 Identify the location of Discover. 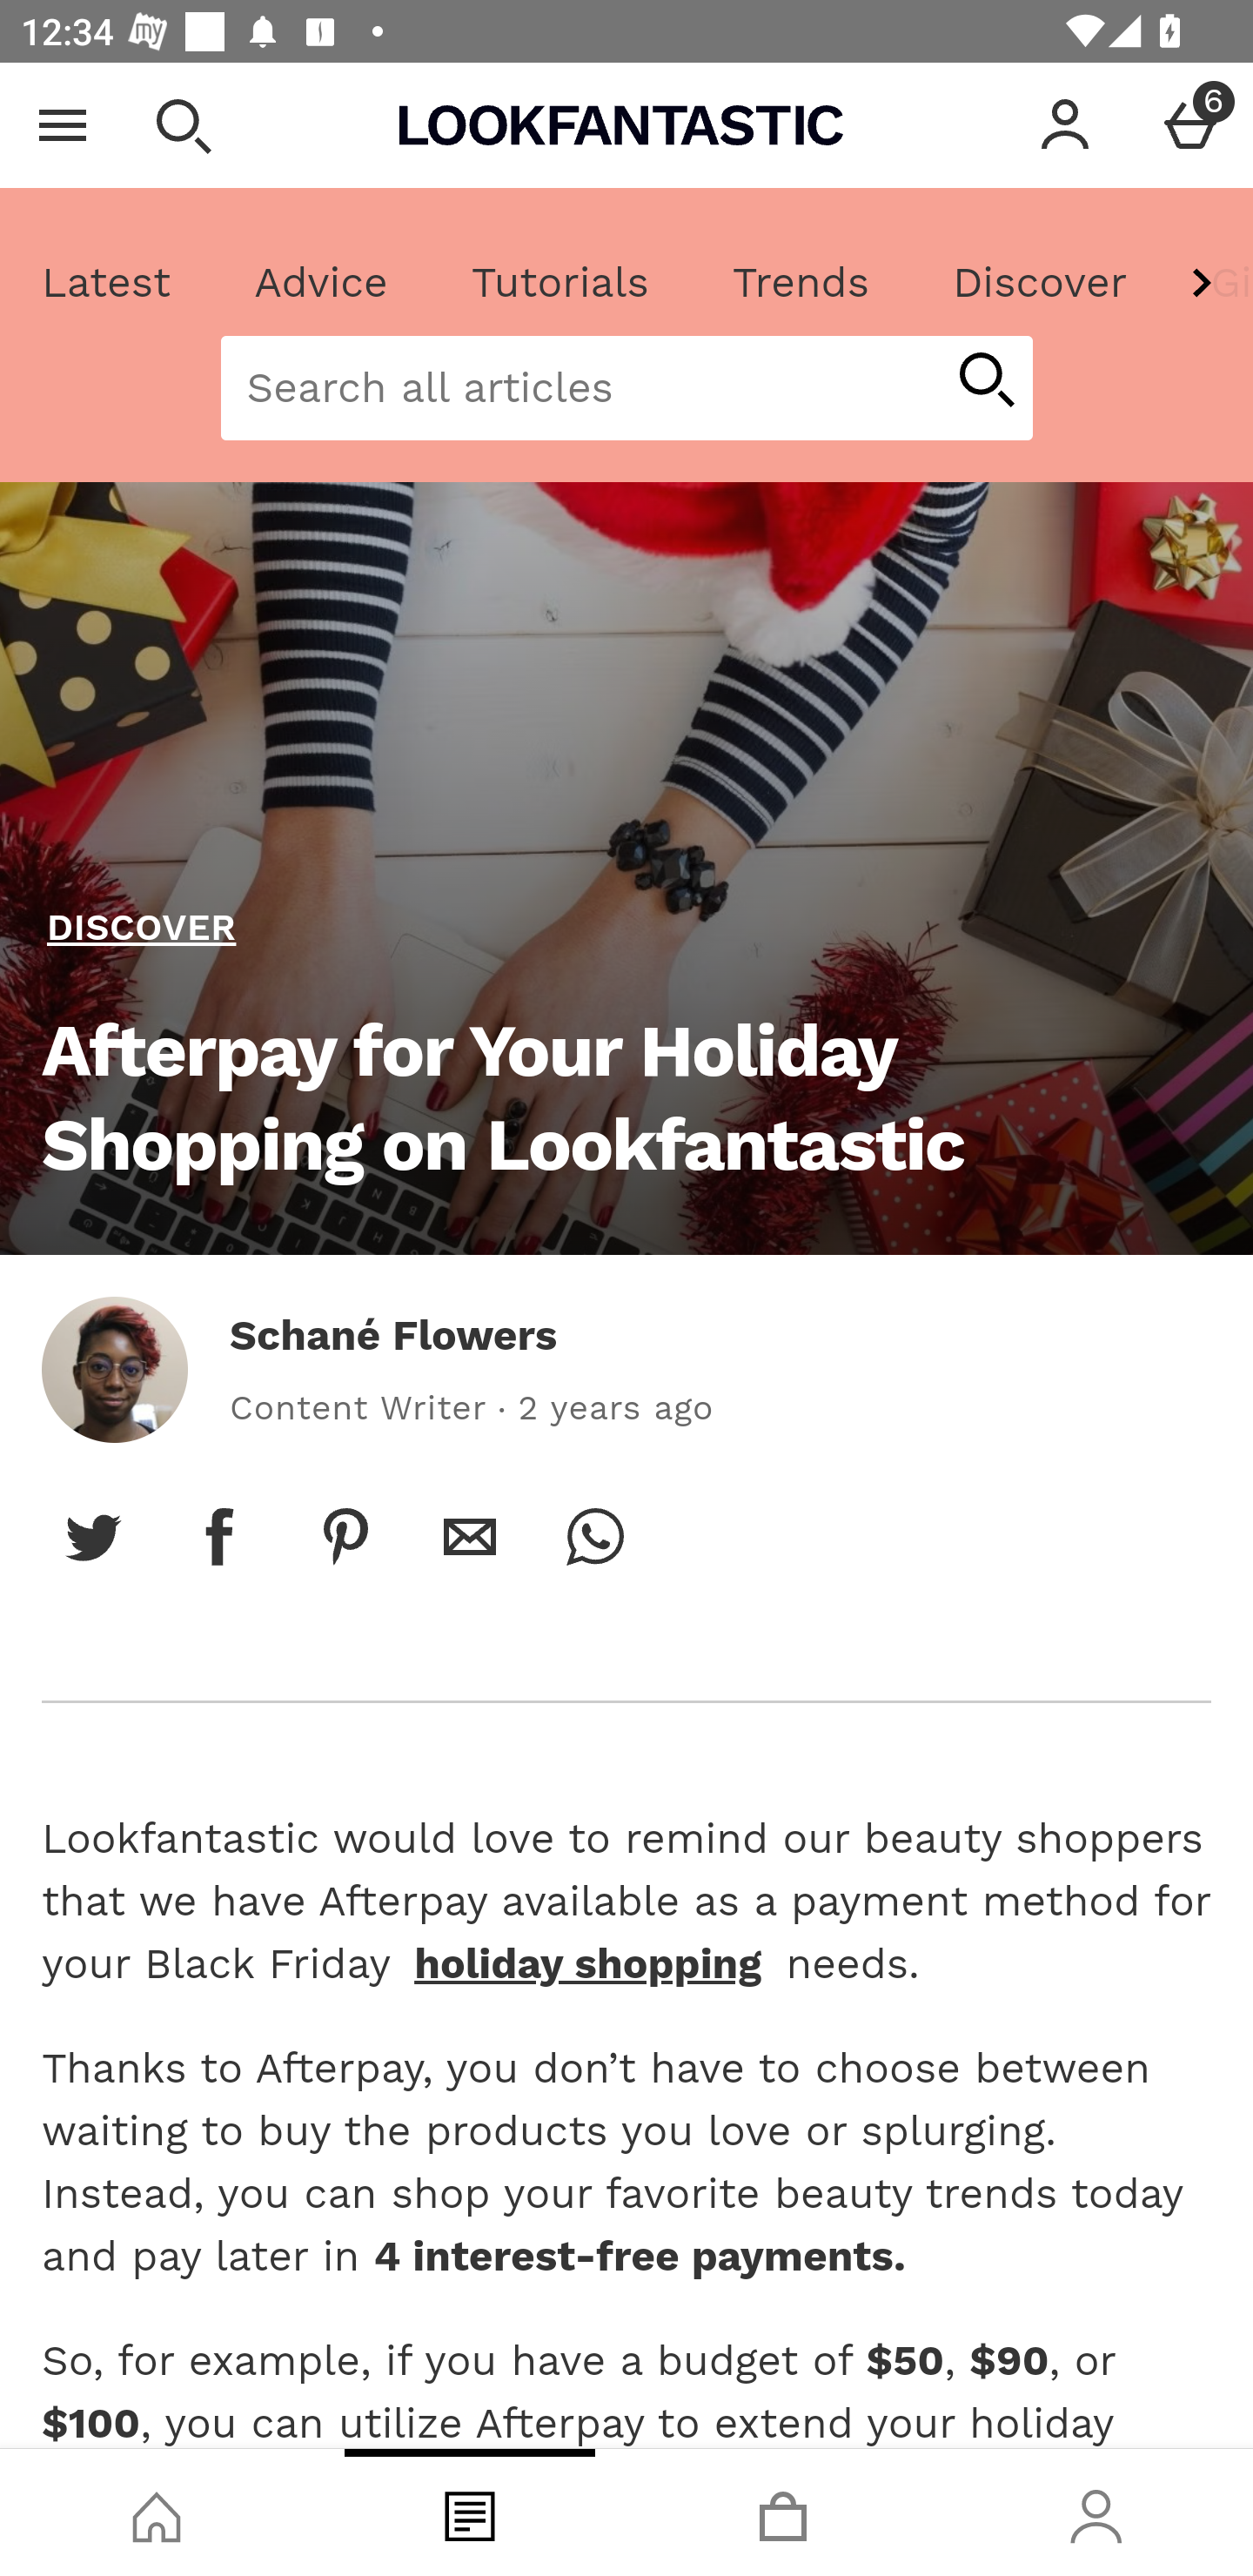
(1039, 283).